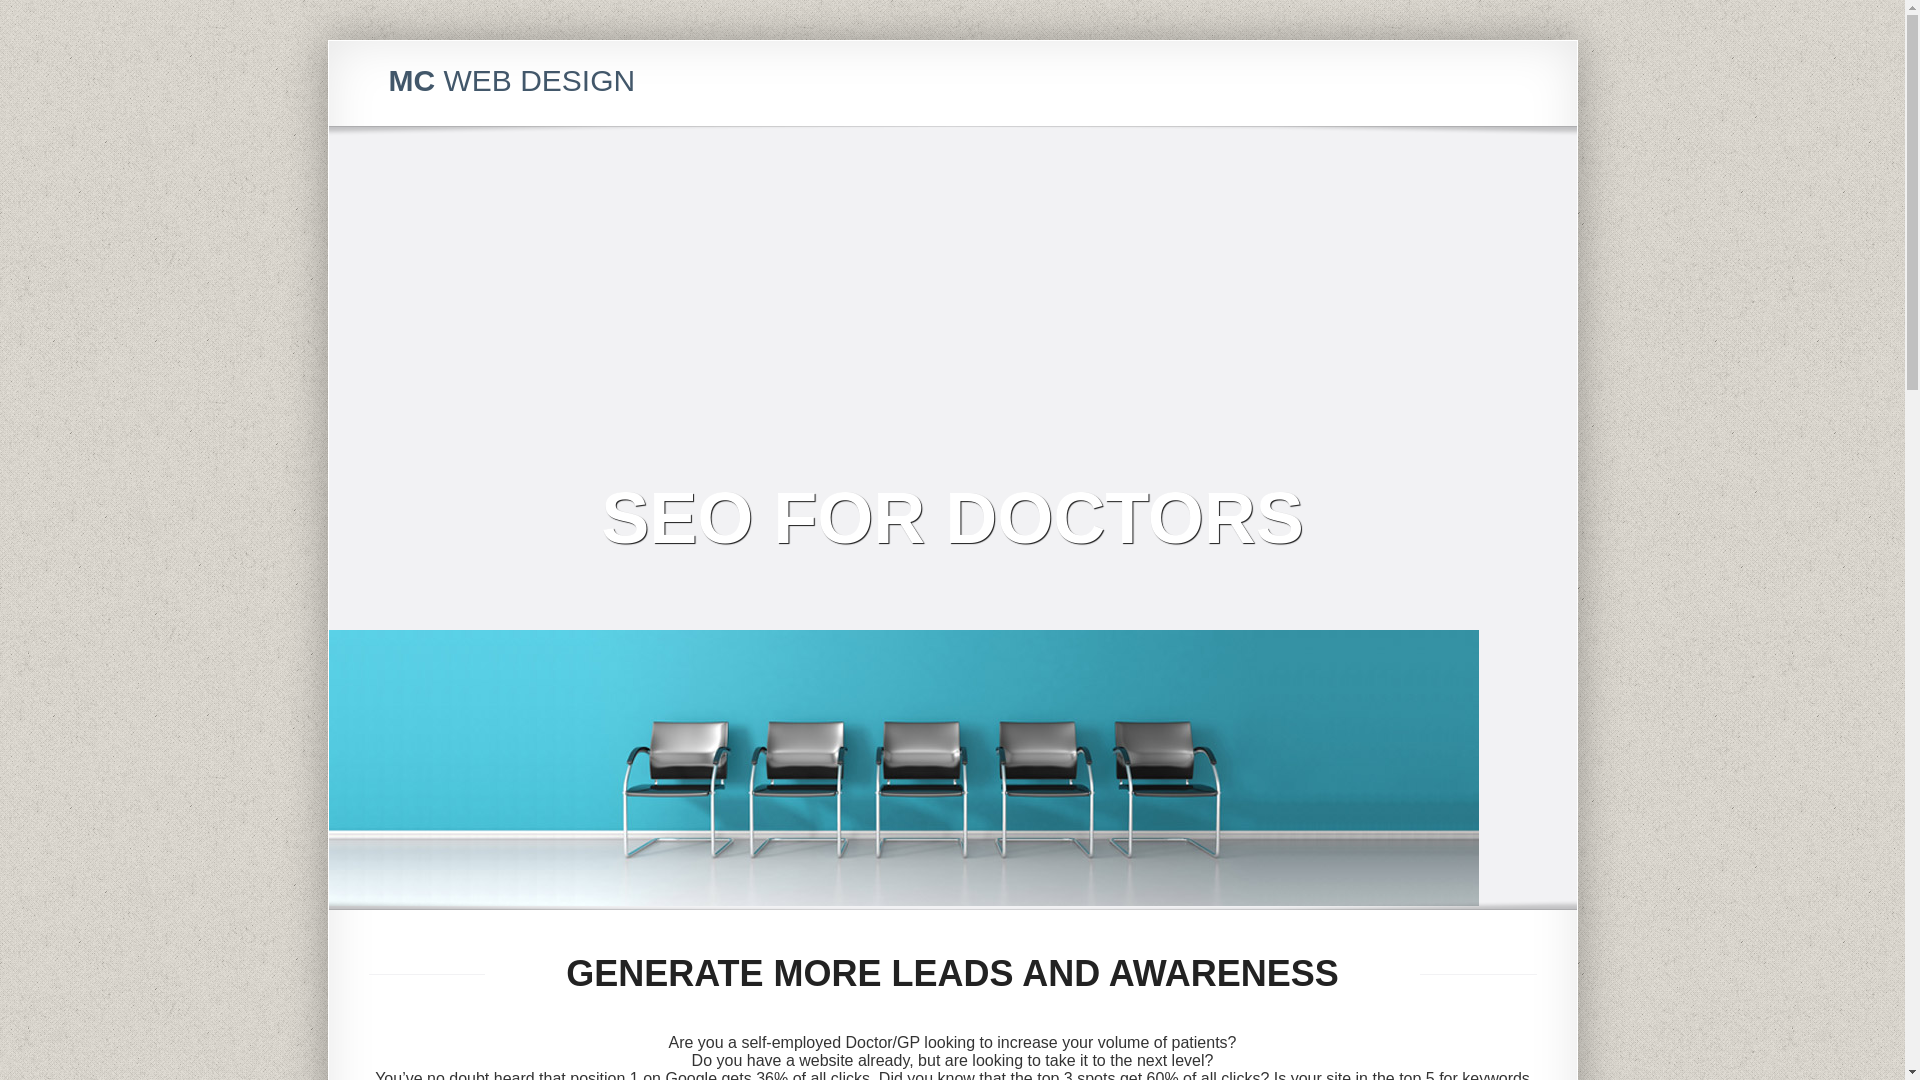  Describe the element at coordinates (1373, 346) in the screenshot. I see `Responsive Websites` at that location.